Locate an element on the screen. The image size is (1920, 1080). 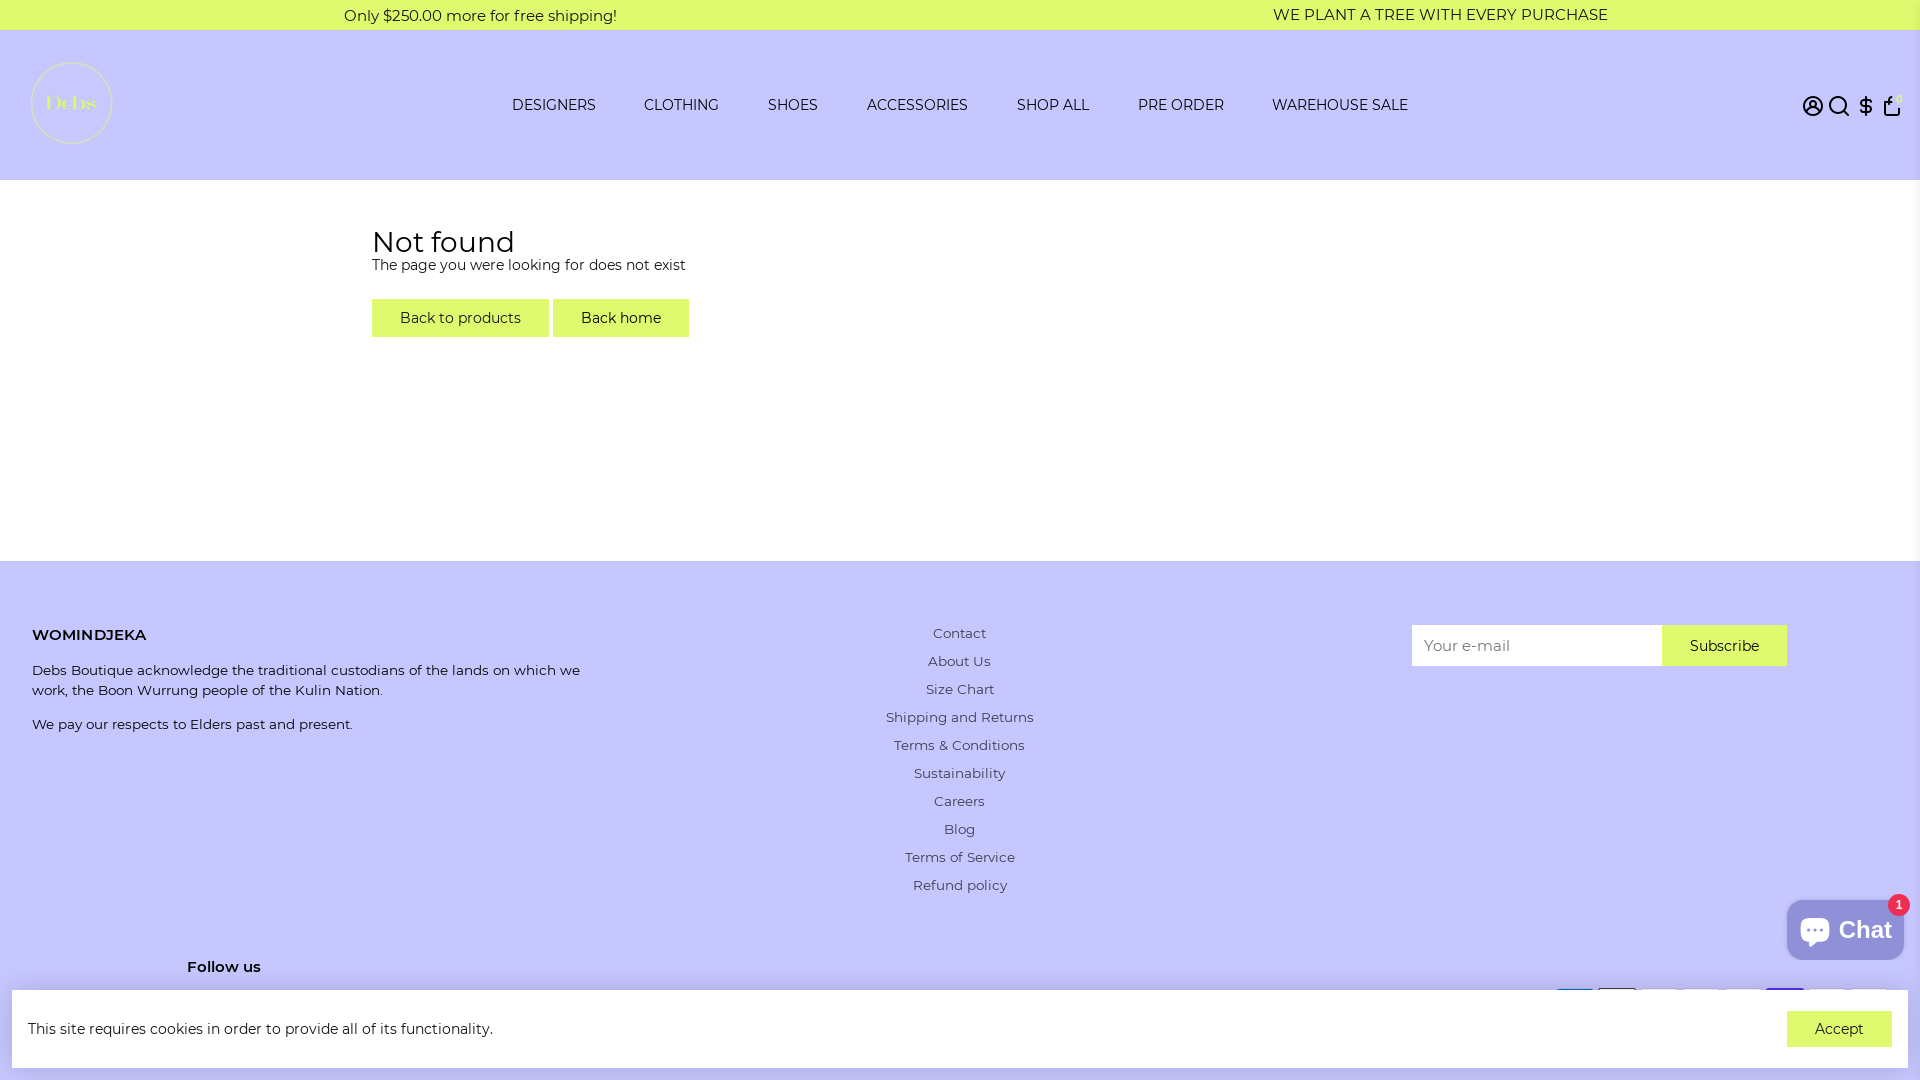
PRE ORDER is located at coordinates (1181, 105).